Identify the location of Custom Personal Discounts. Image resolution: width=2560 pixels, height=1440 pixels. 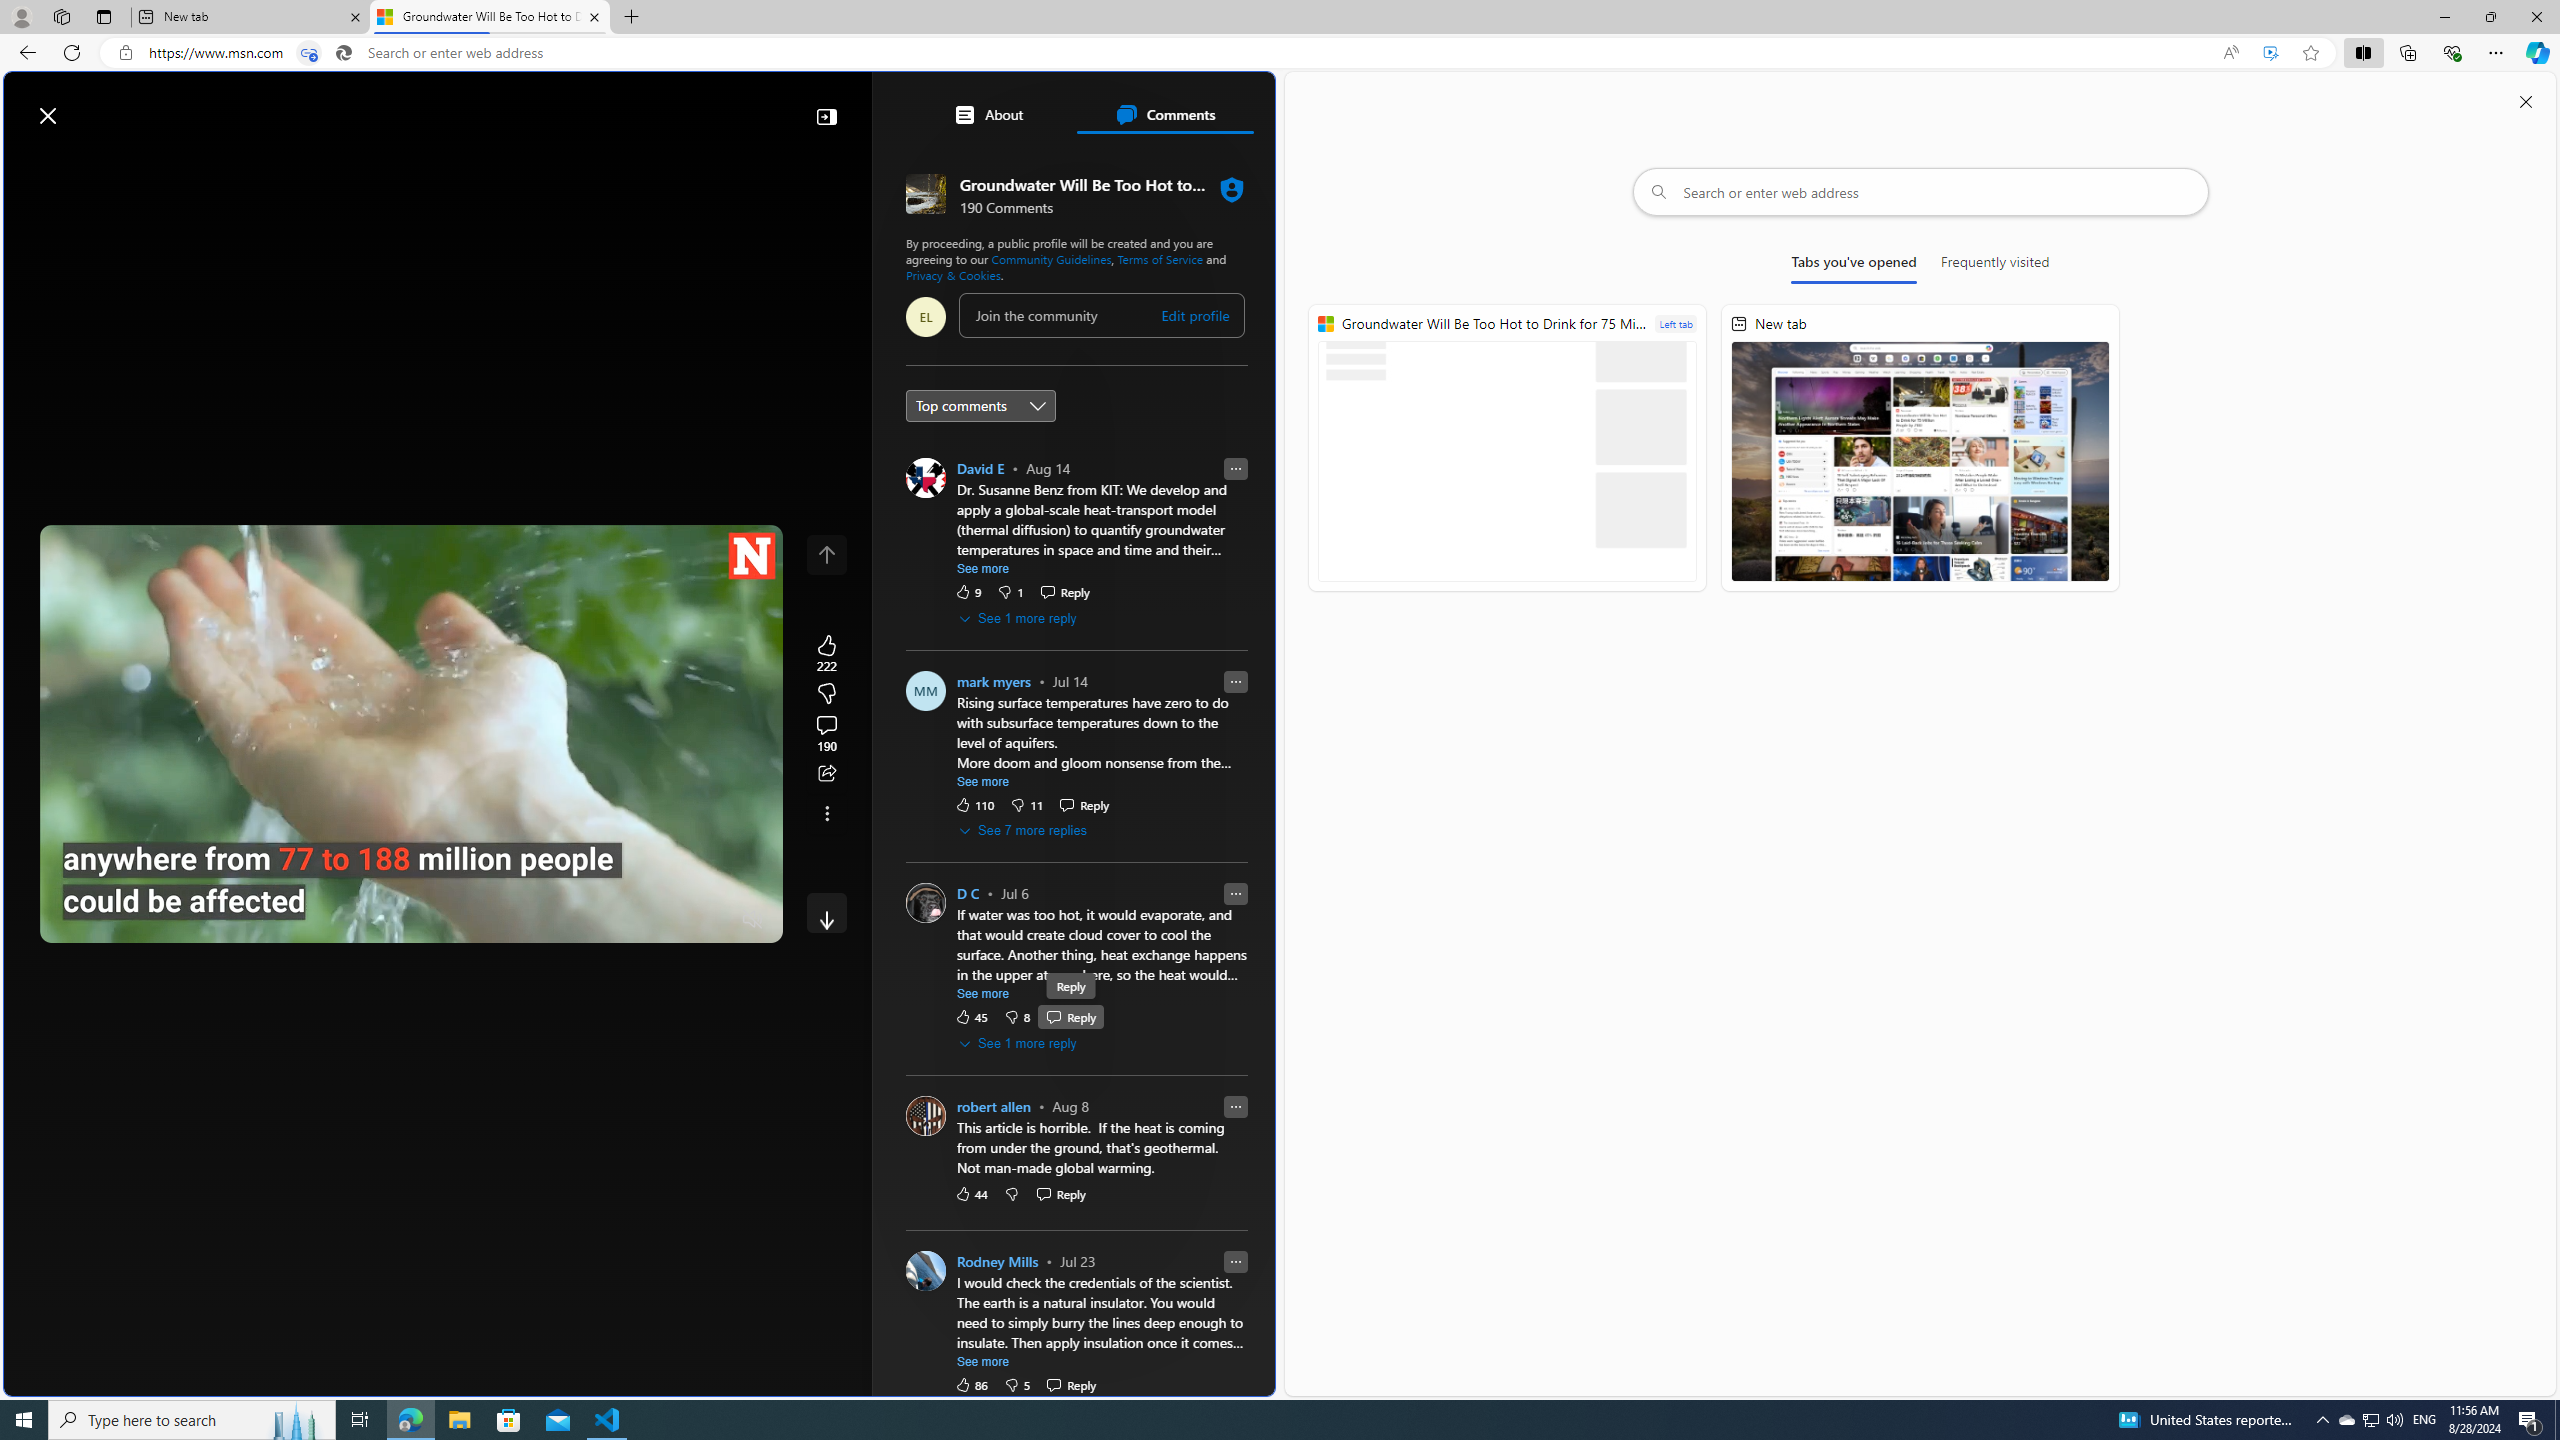
(1084, 906).